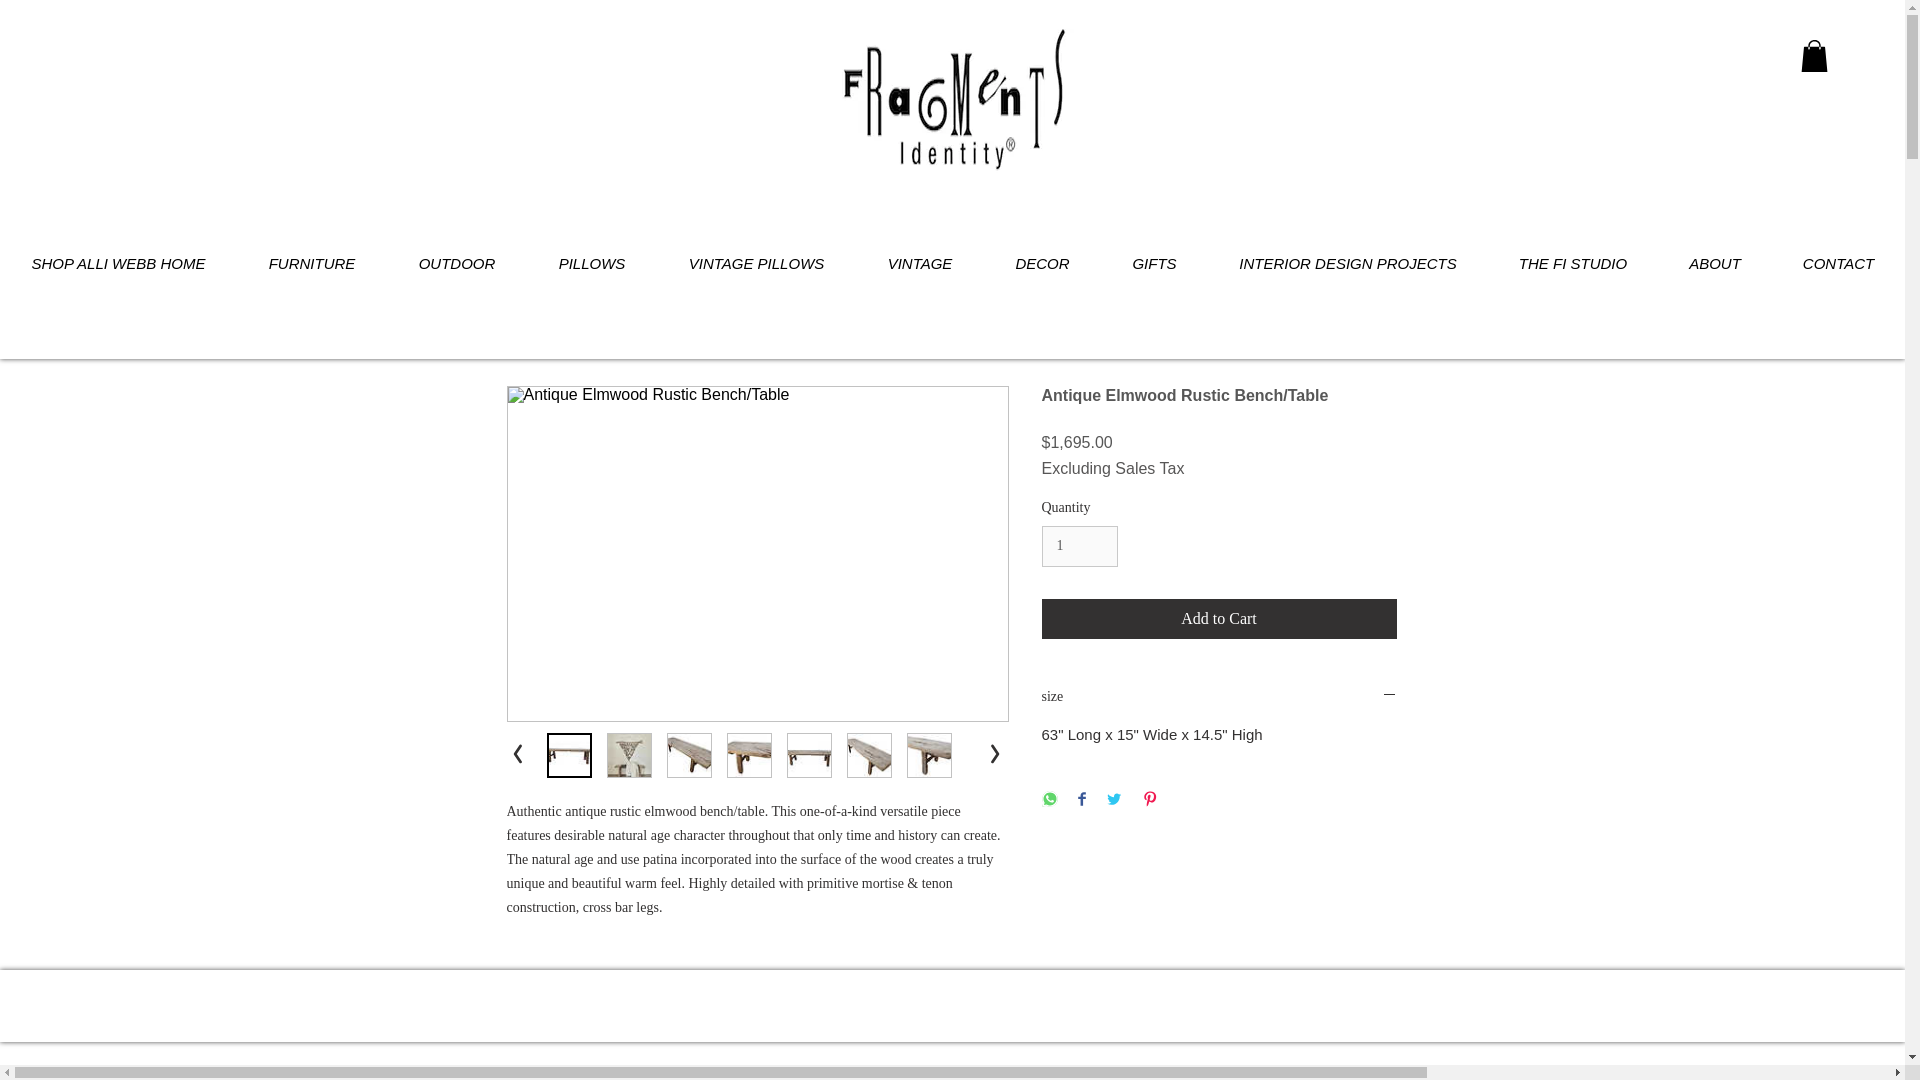  I want to click on CONTACT, so click(1838, 264).